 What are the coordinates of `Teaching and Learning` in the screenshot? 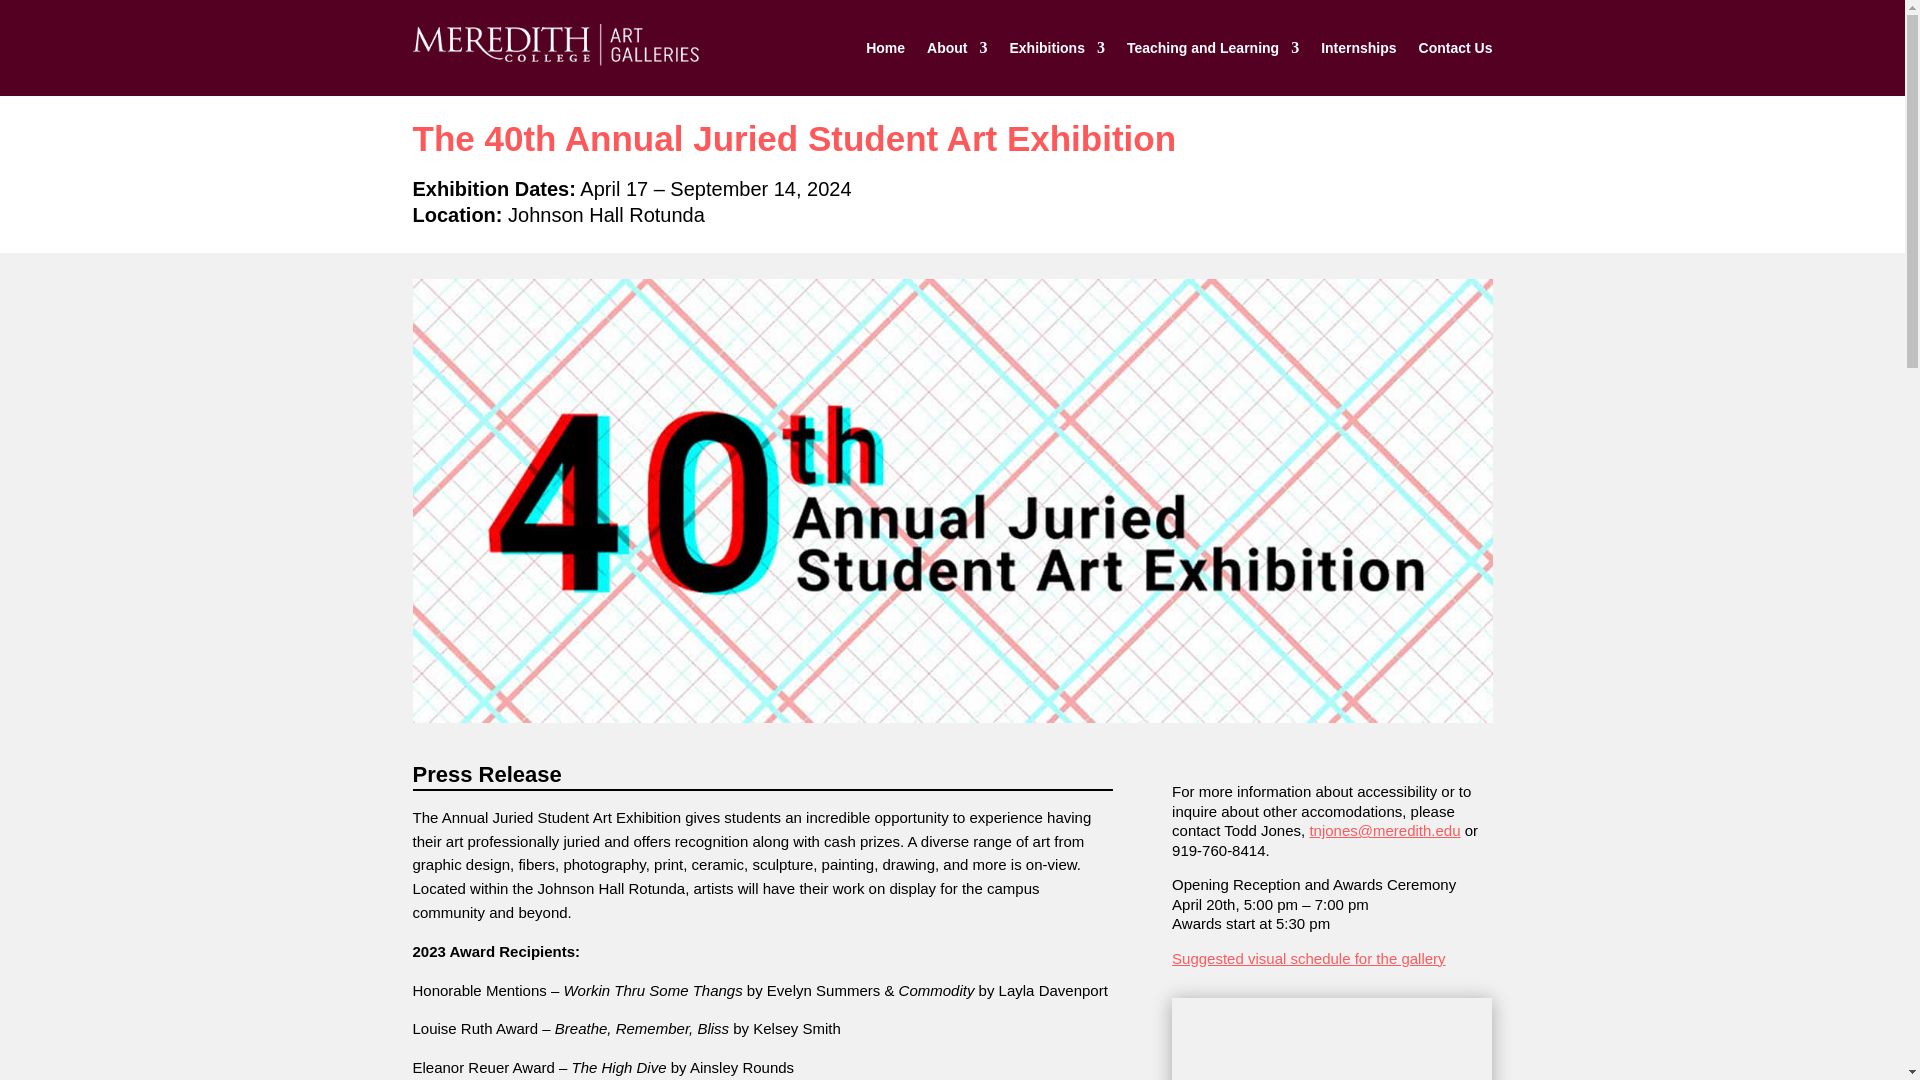 It's located at (1213, 48).